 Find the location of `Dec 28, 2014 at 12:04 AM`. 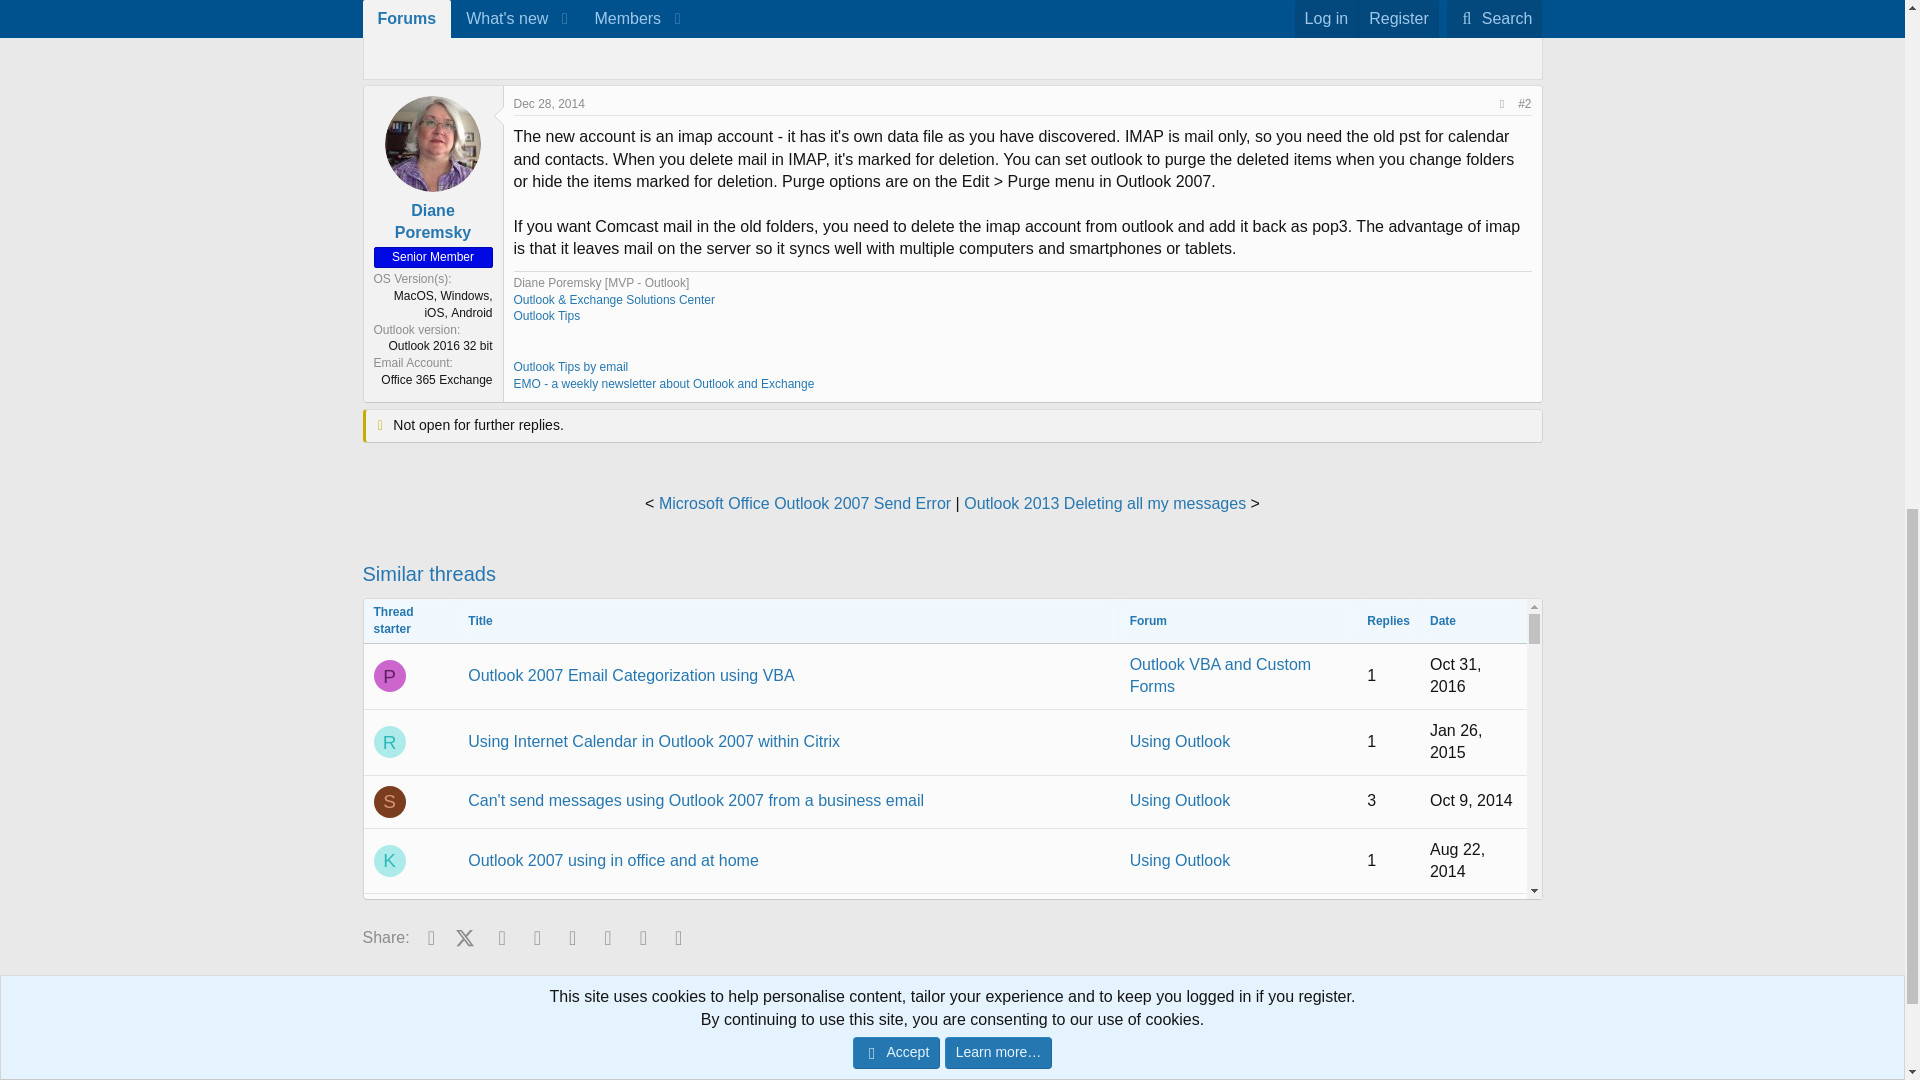

Dec 28, 2014 at 12:04 AM is located at coordinates (550, 104).